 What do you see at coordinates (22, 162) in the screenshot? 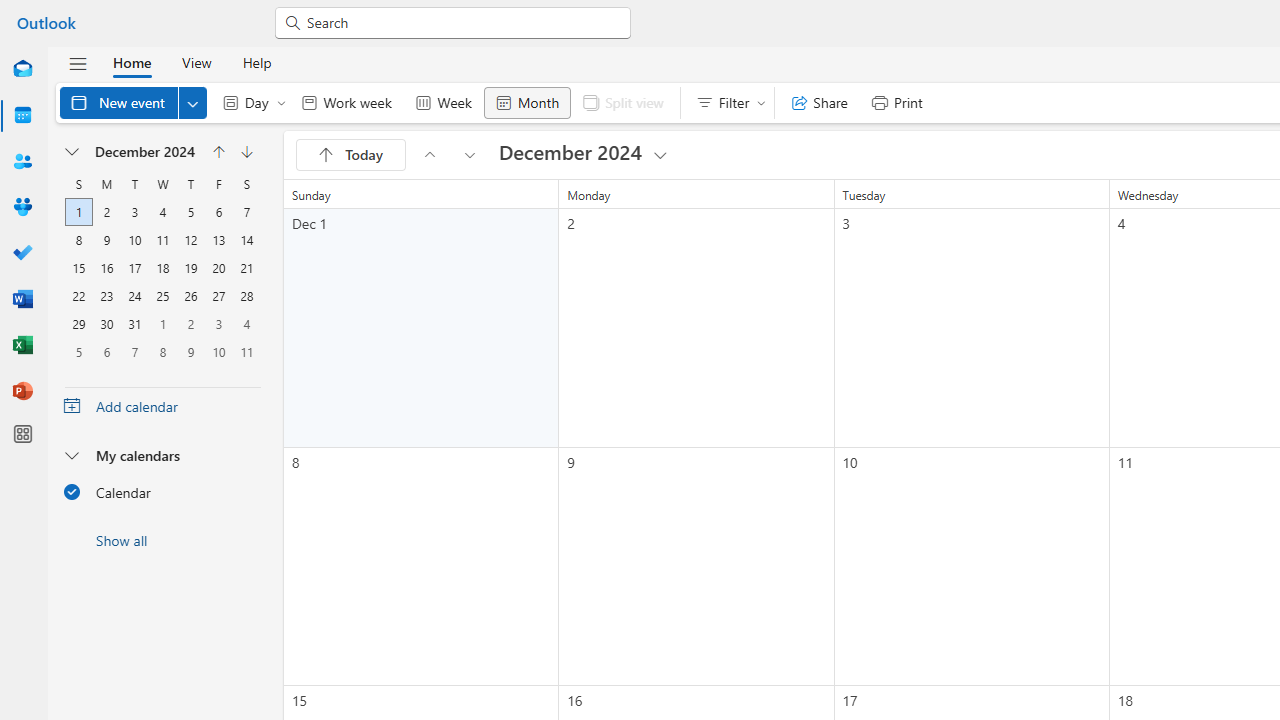
I see `People` at bounding box center [22, 162].